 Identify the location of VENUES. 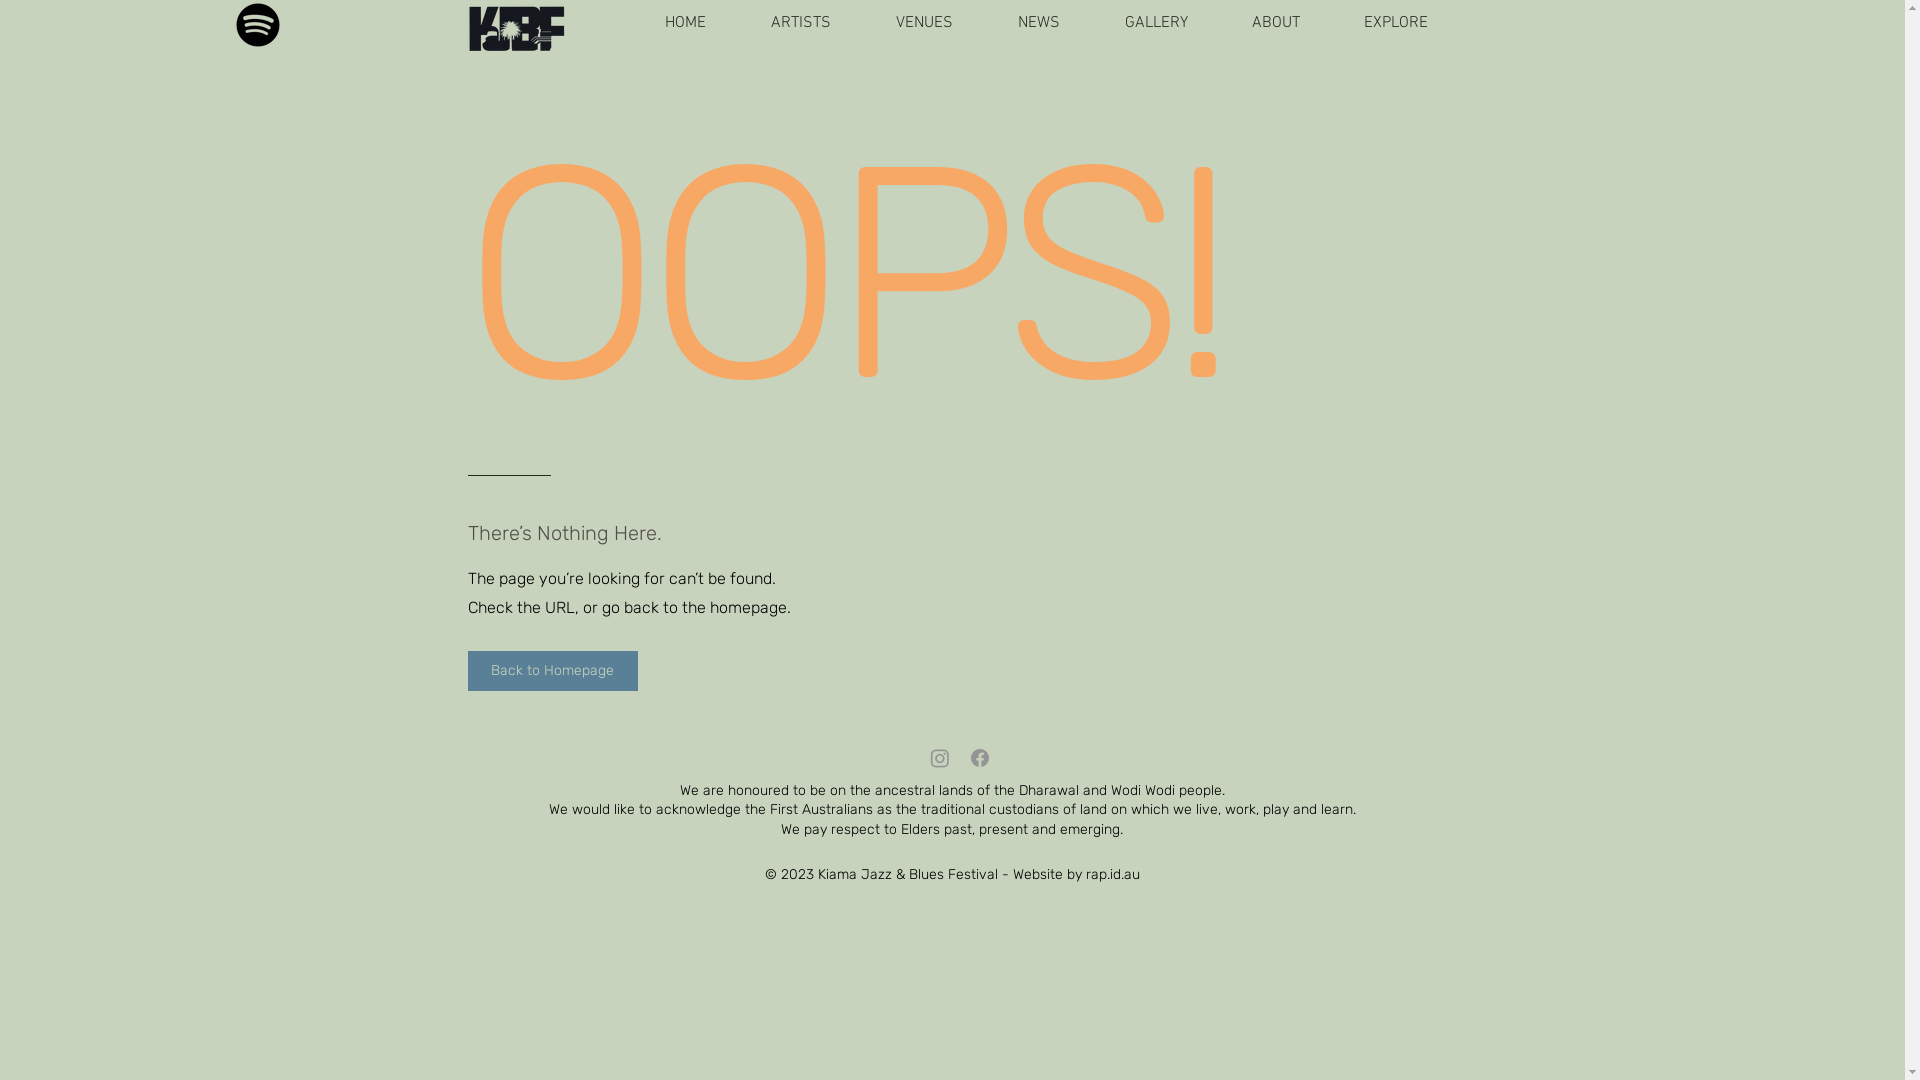
(907, 24).